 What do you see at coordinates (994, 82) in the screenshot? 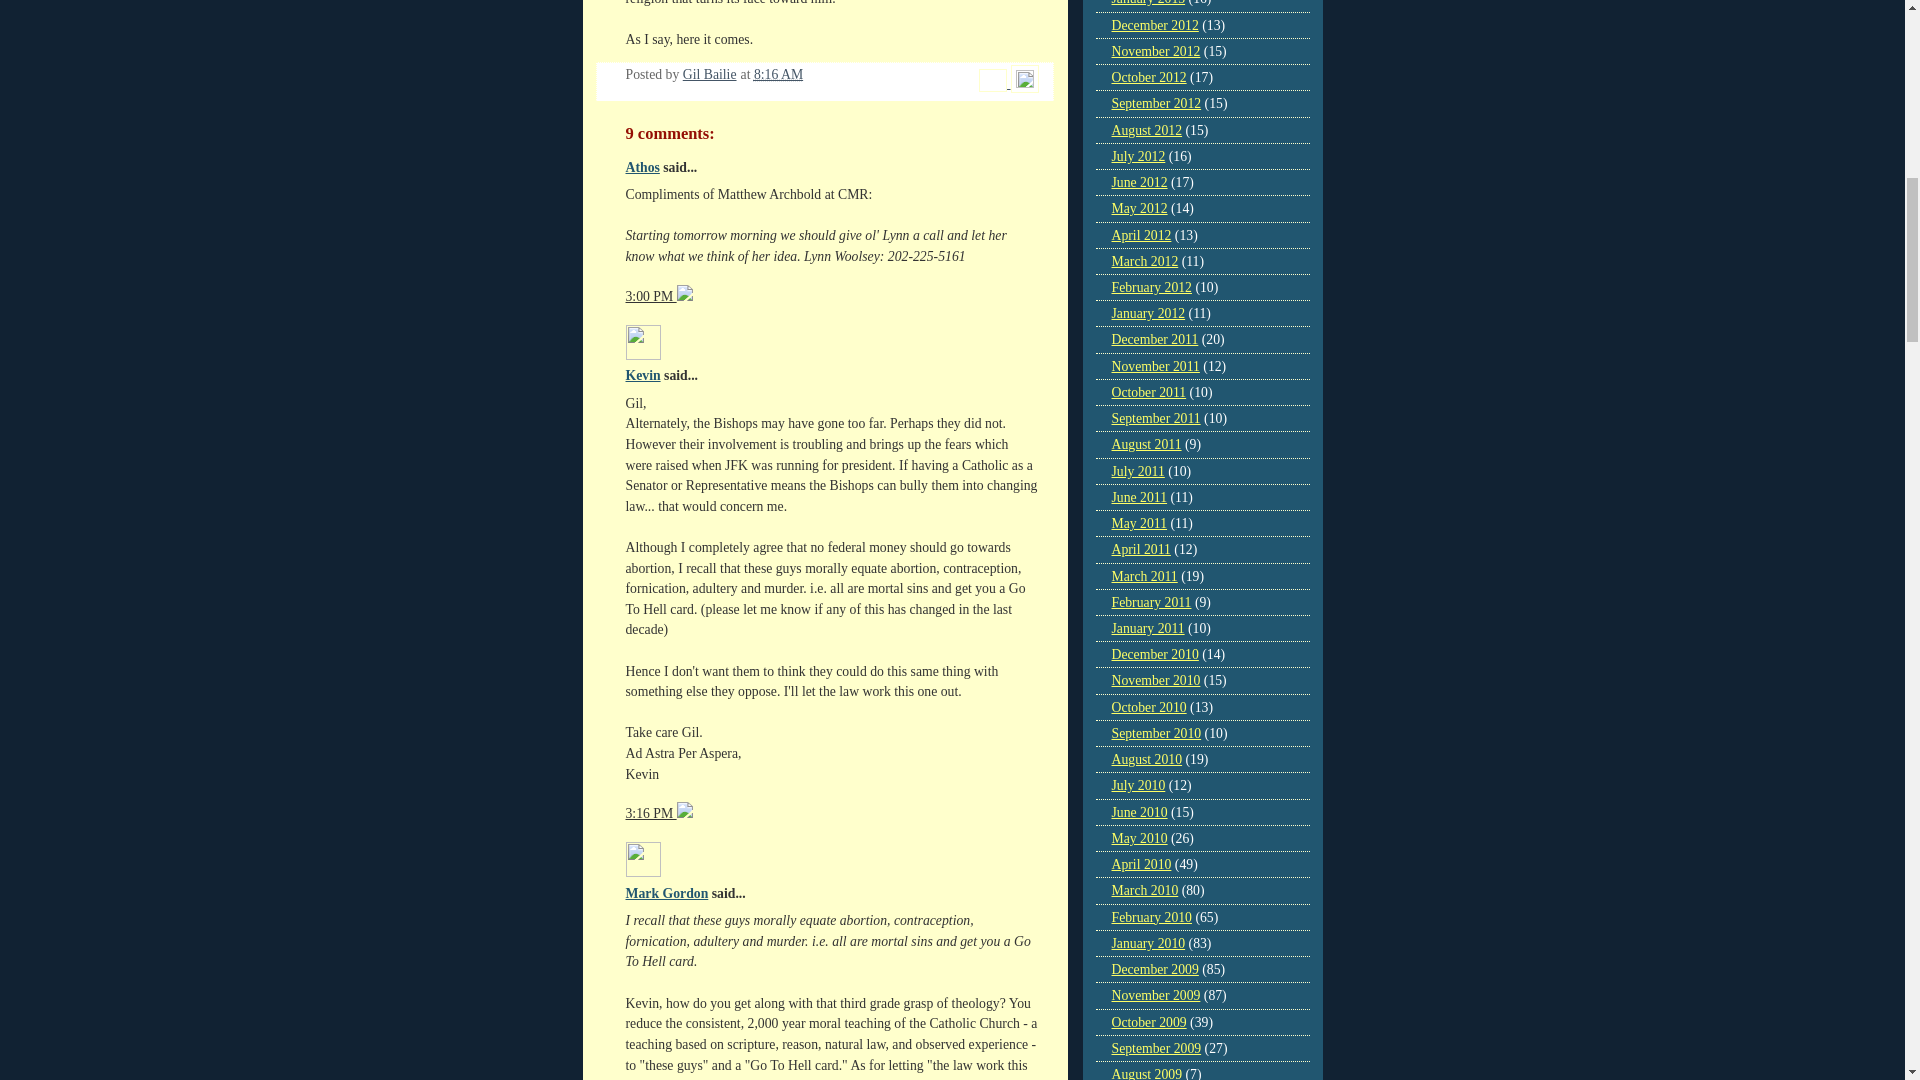
I see `Email Post` at bounding box center [994, 82].